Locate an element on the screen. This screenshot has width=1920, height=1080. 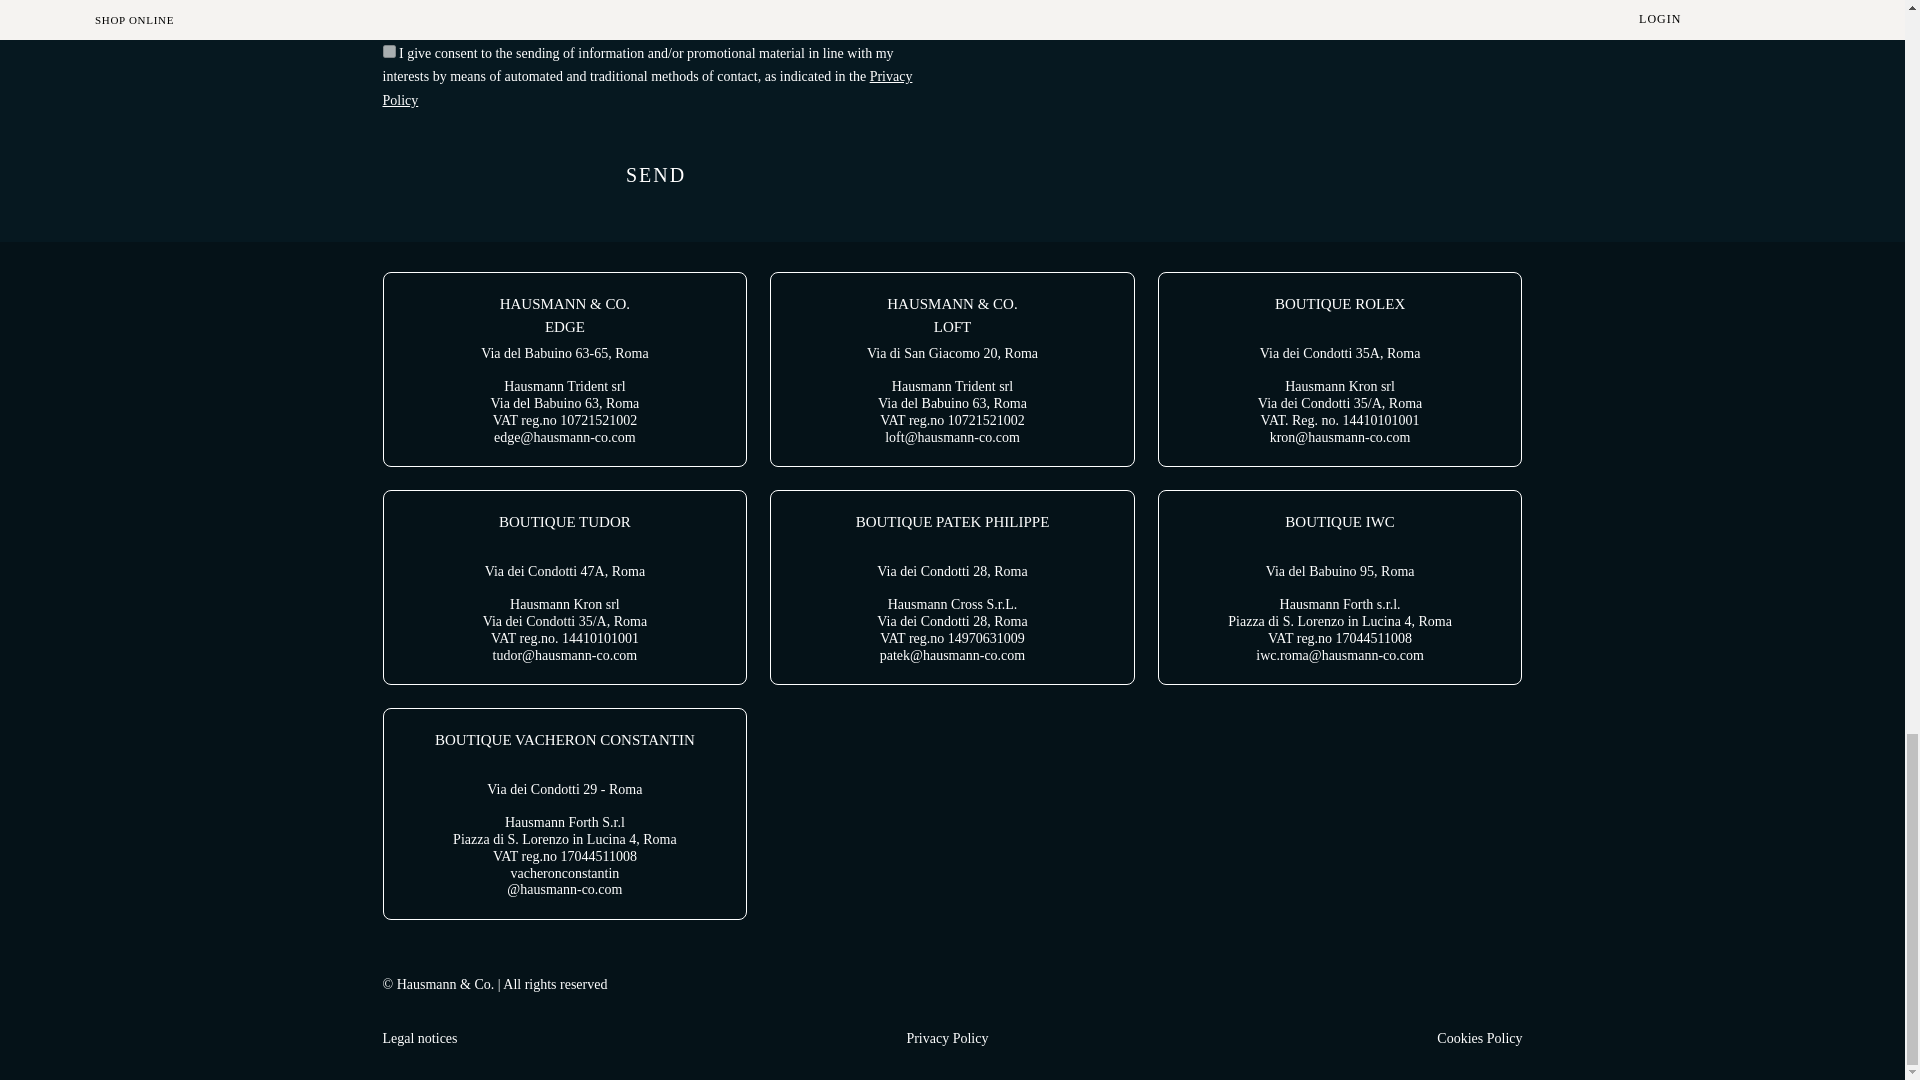
1 is located at coordinates (388, 22).